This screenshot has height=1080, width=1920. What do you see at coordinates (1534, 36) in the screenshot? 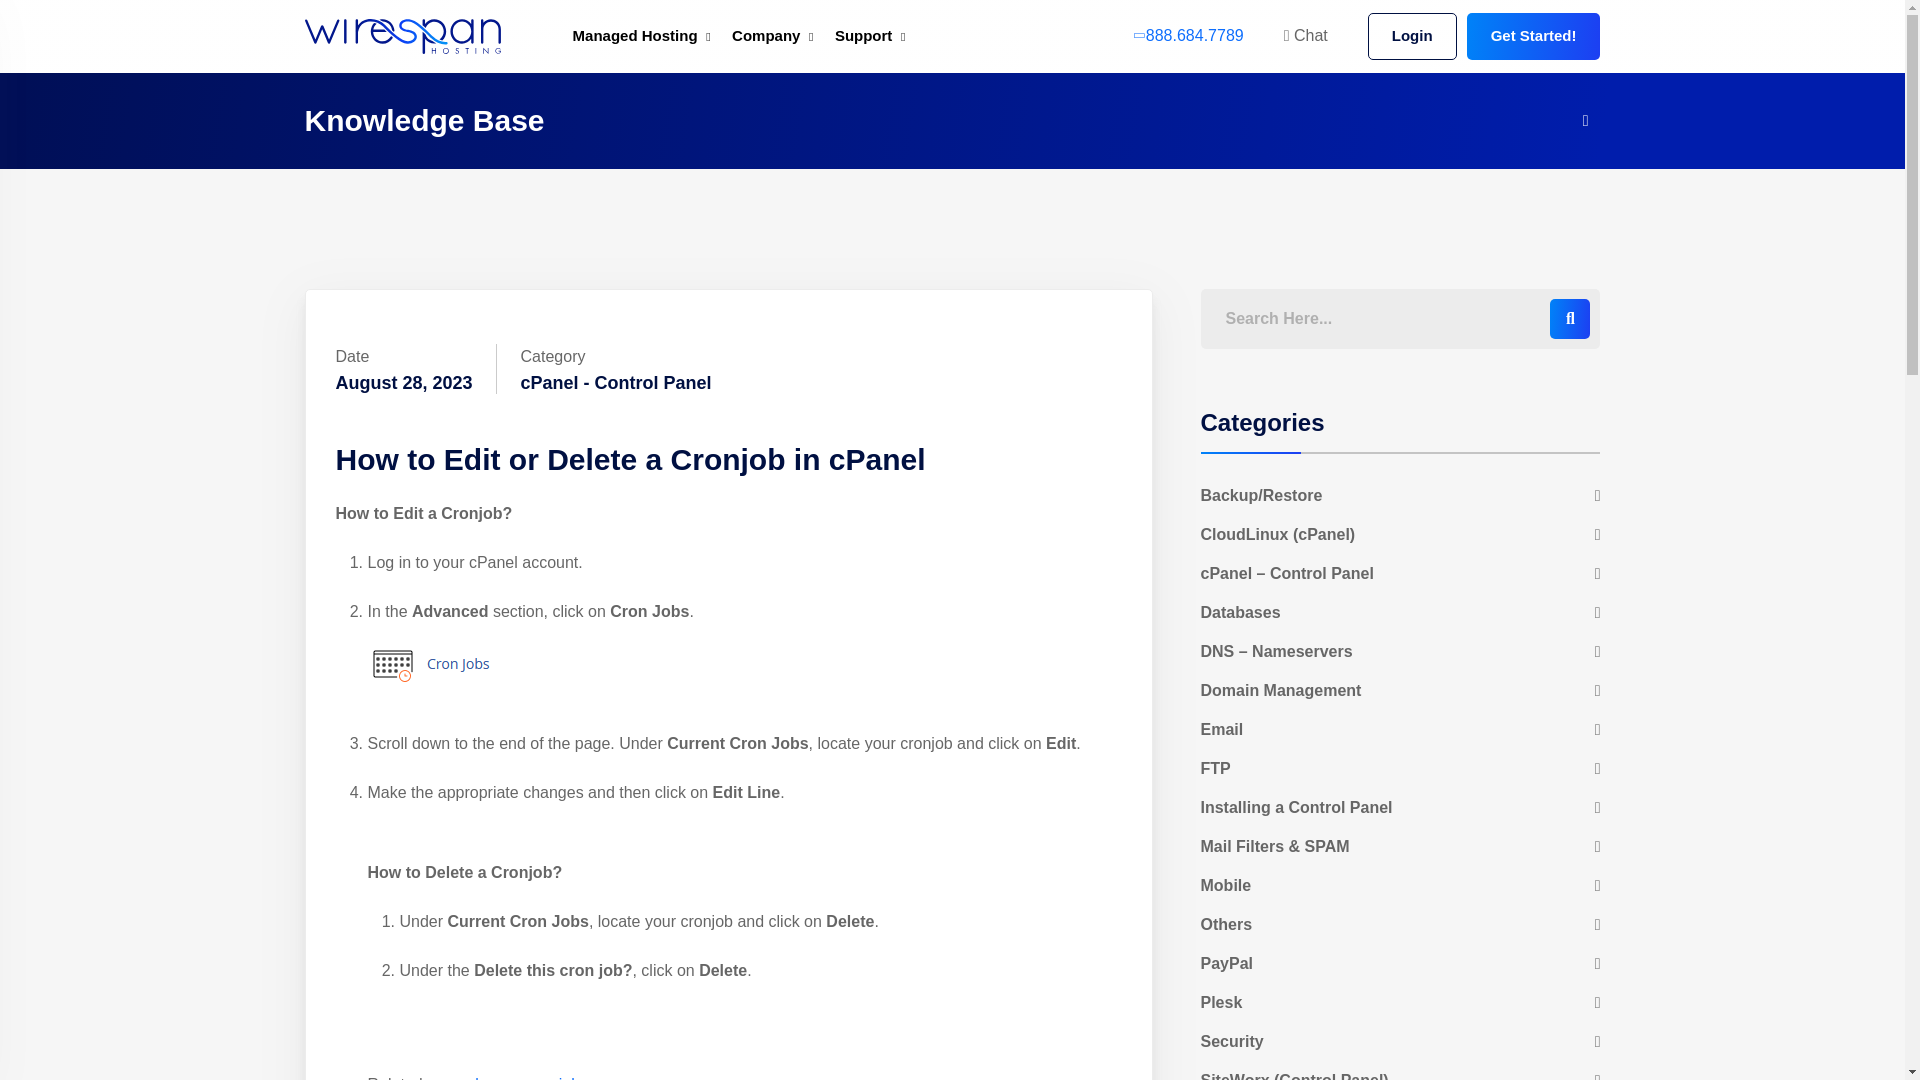
I see `Get Started!` at bounding box center [1534, 36].